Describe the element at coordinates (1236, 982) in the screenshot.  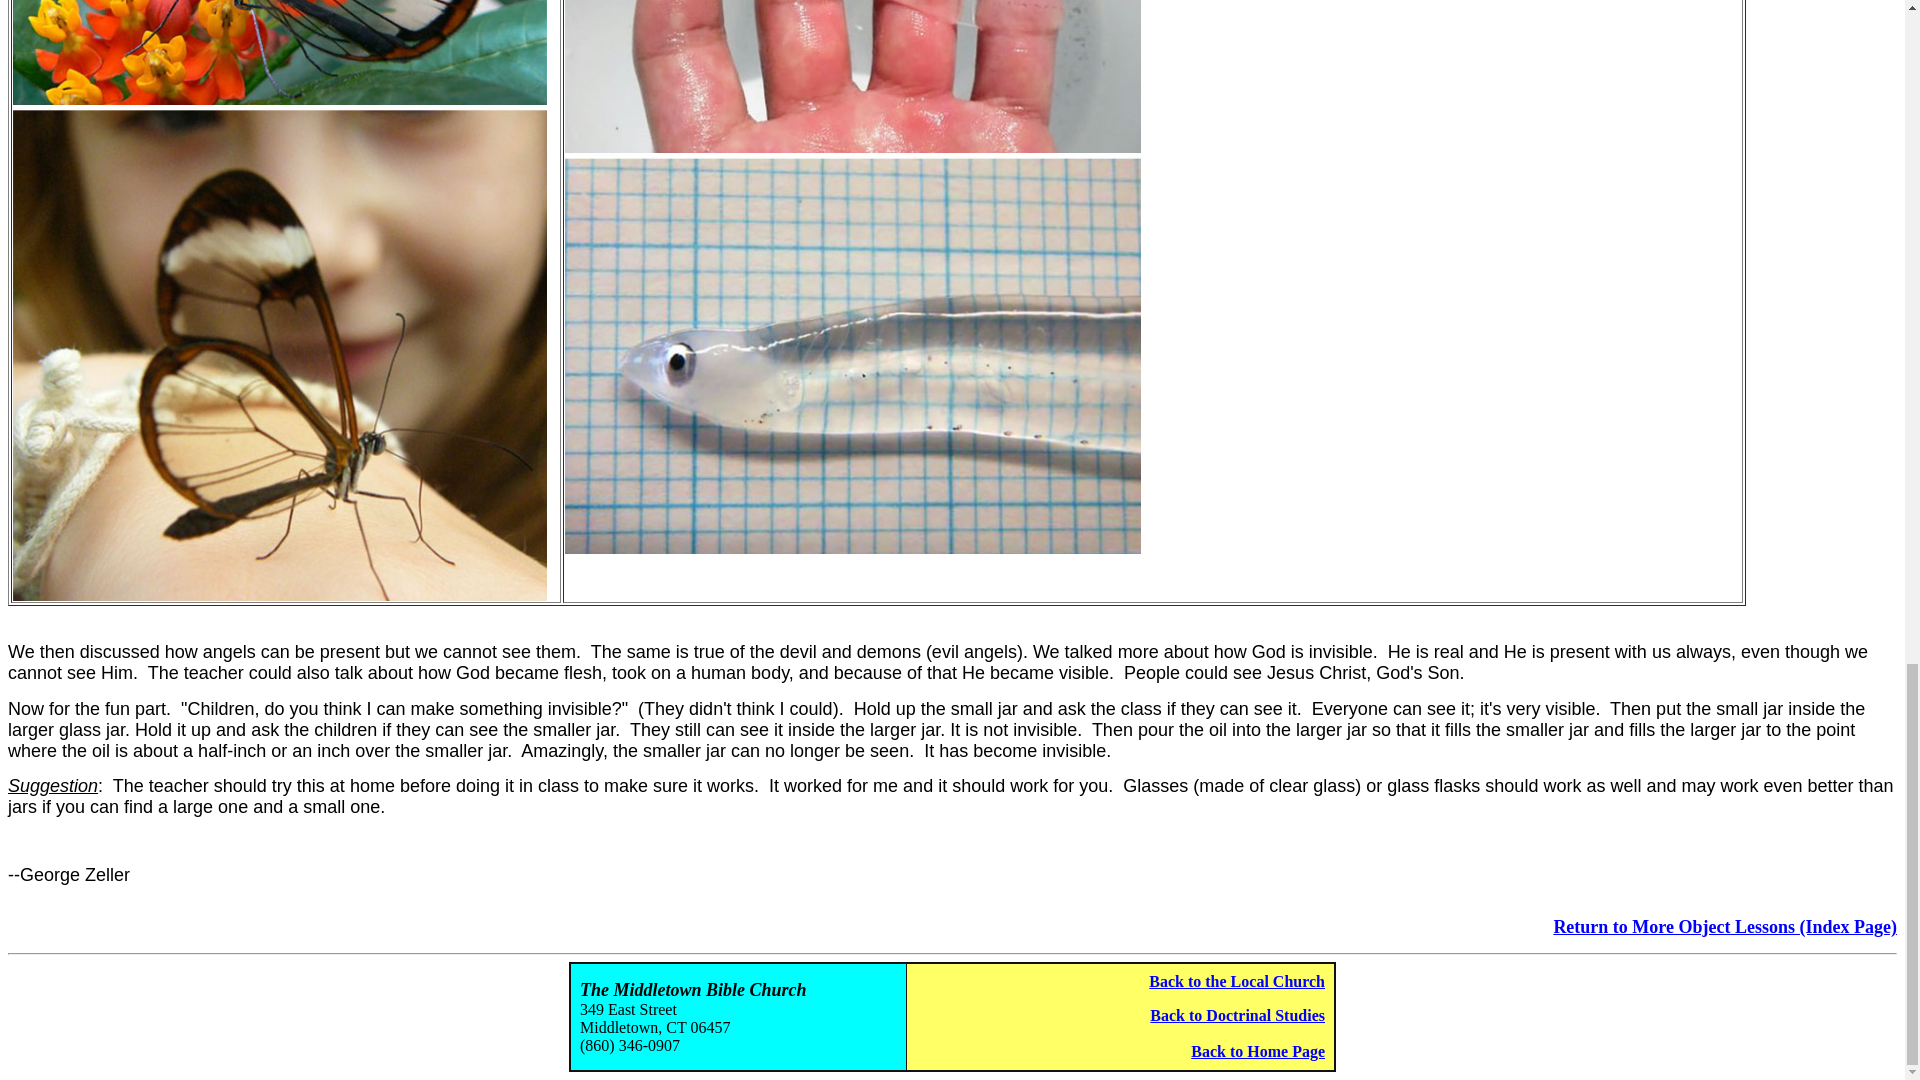
I see `Back to the Local Church` at that location.